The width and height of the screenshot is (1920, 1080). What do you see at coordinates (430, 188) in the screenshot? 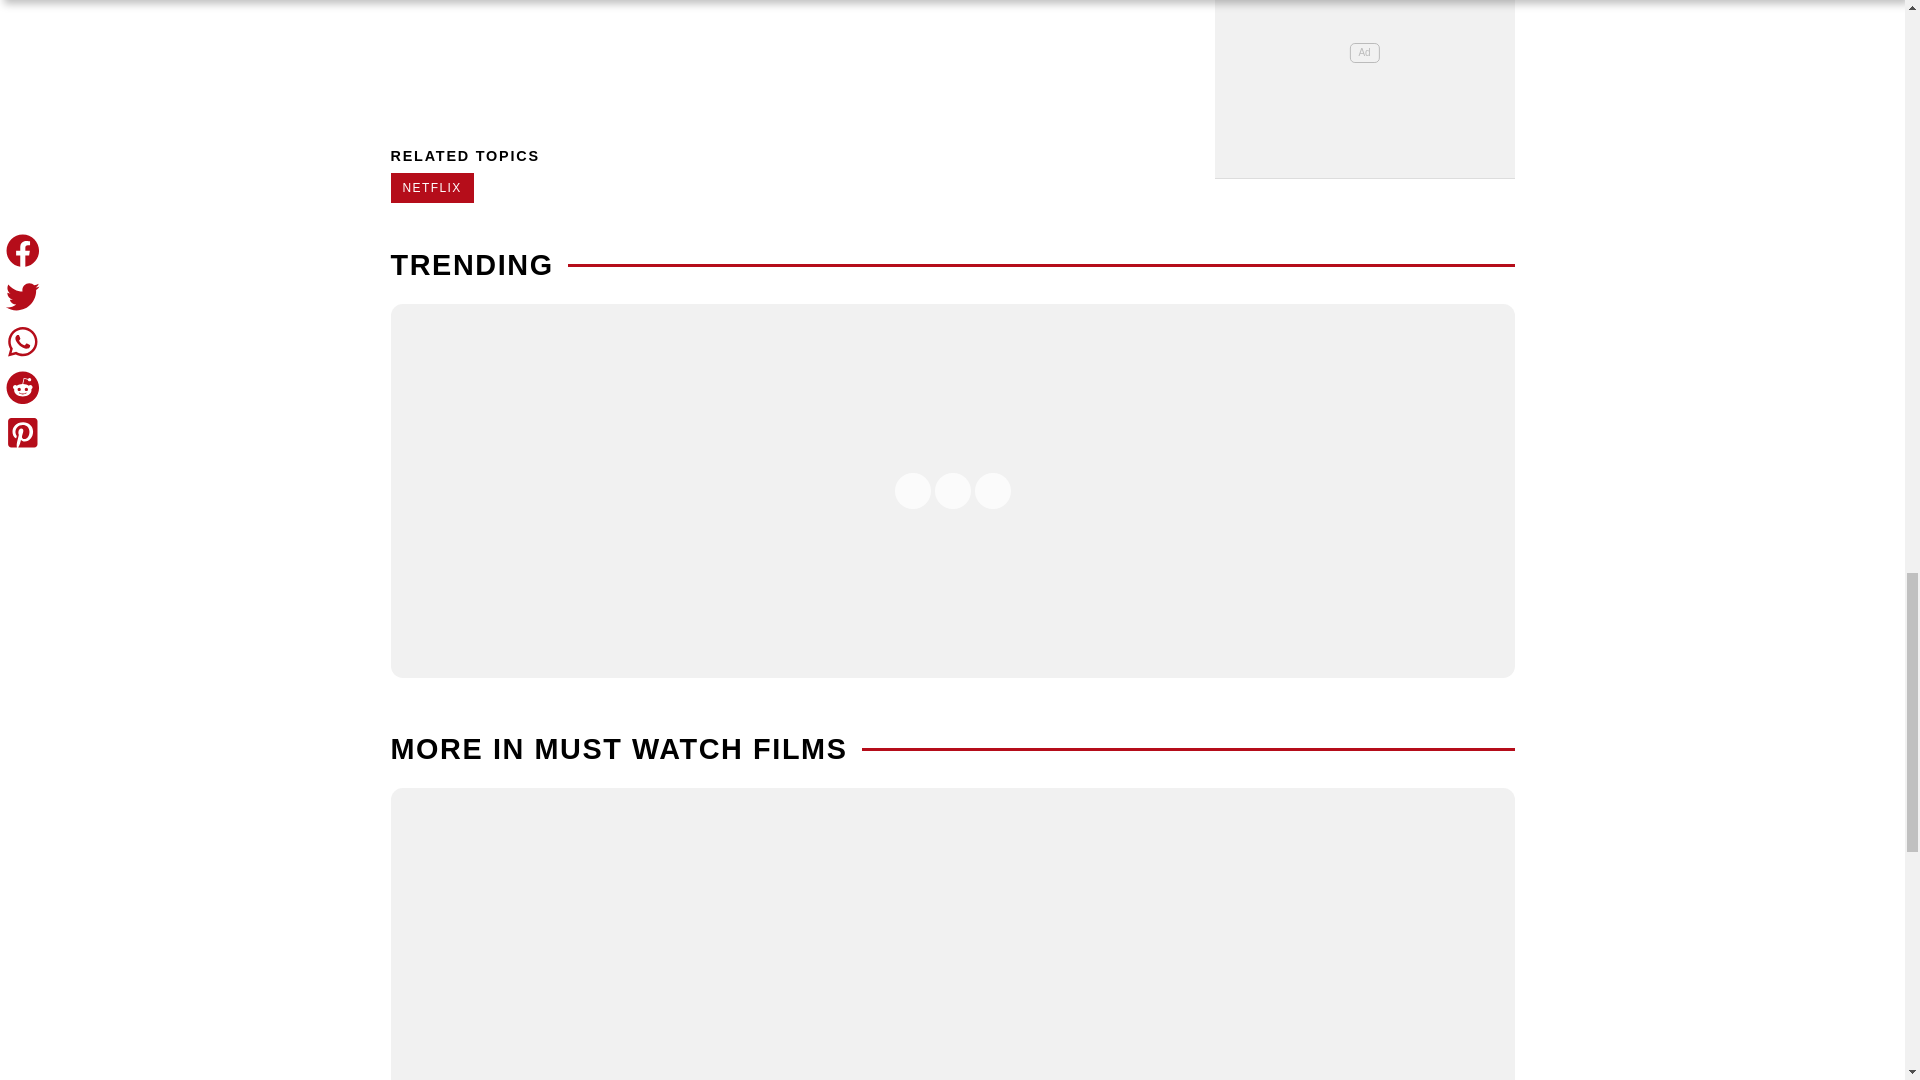
I see `NETFLIX` at bounding box center [430, 188].